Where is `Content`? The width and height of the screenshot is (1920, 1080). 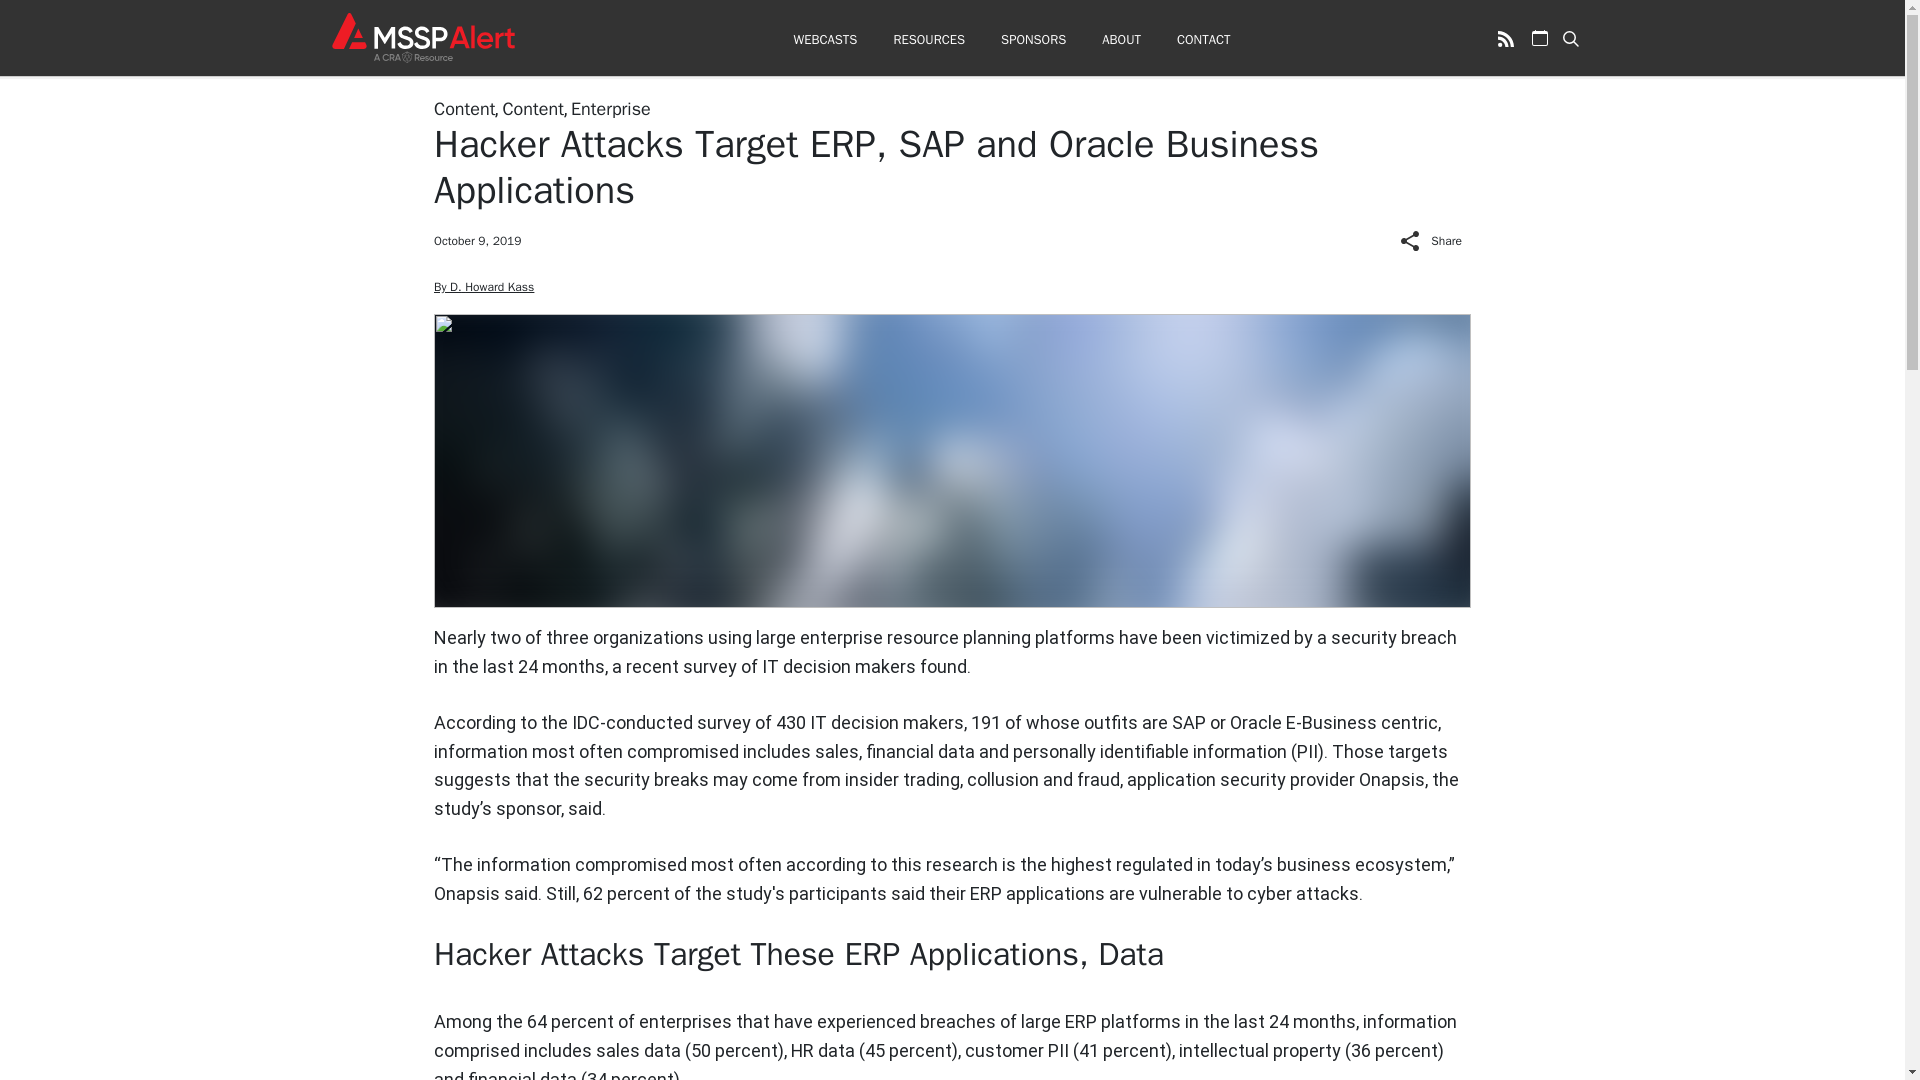
Content is located at coordinates (532, 108).